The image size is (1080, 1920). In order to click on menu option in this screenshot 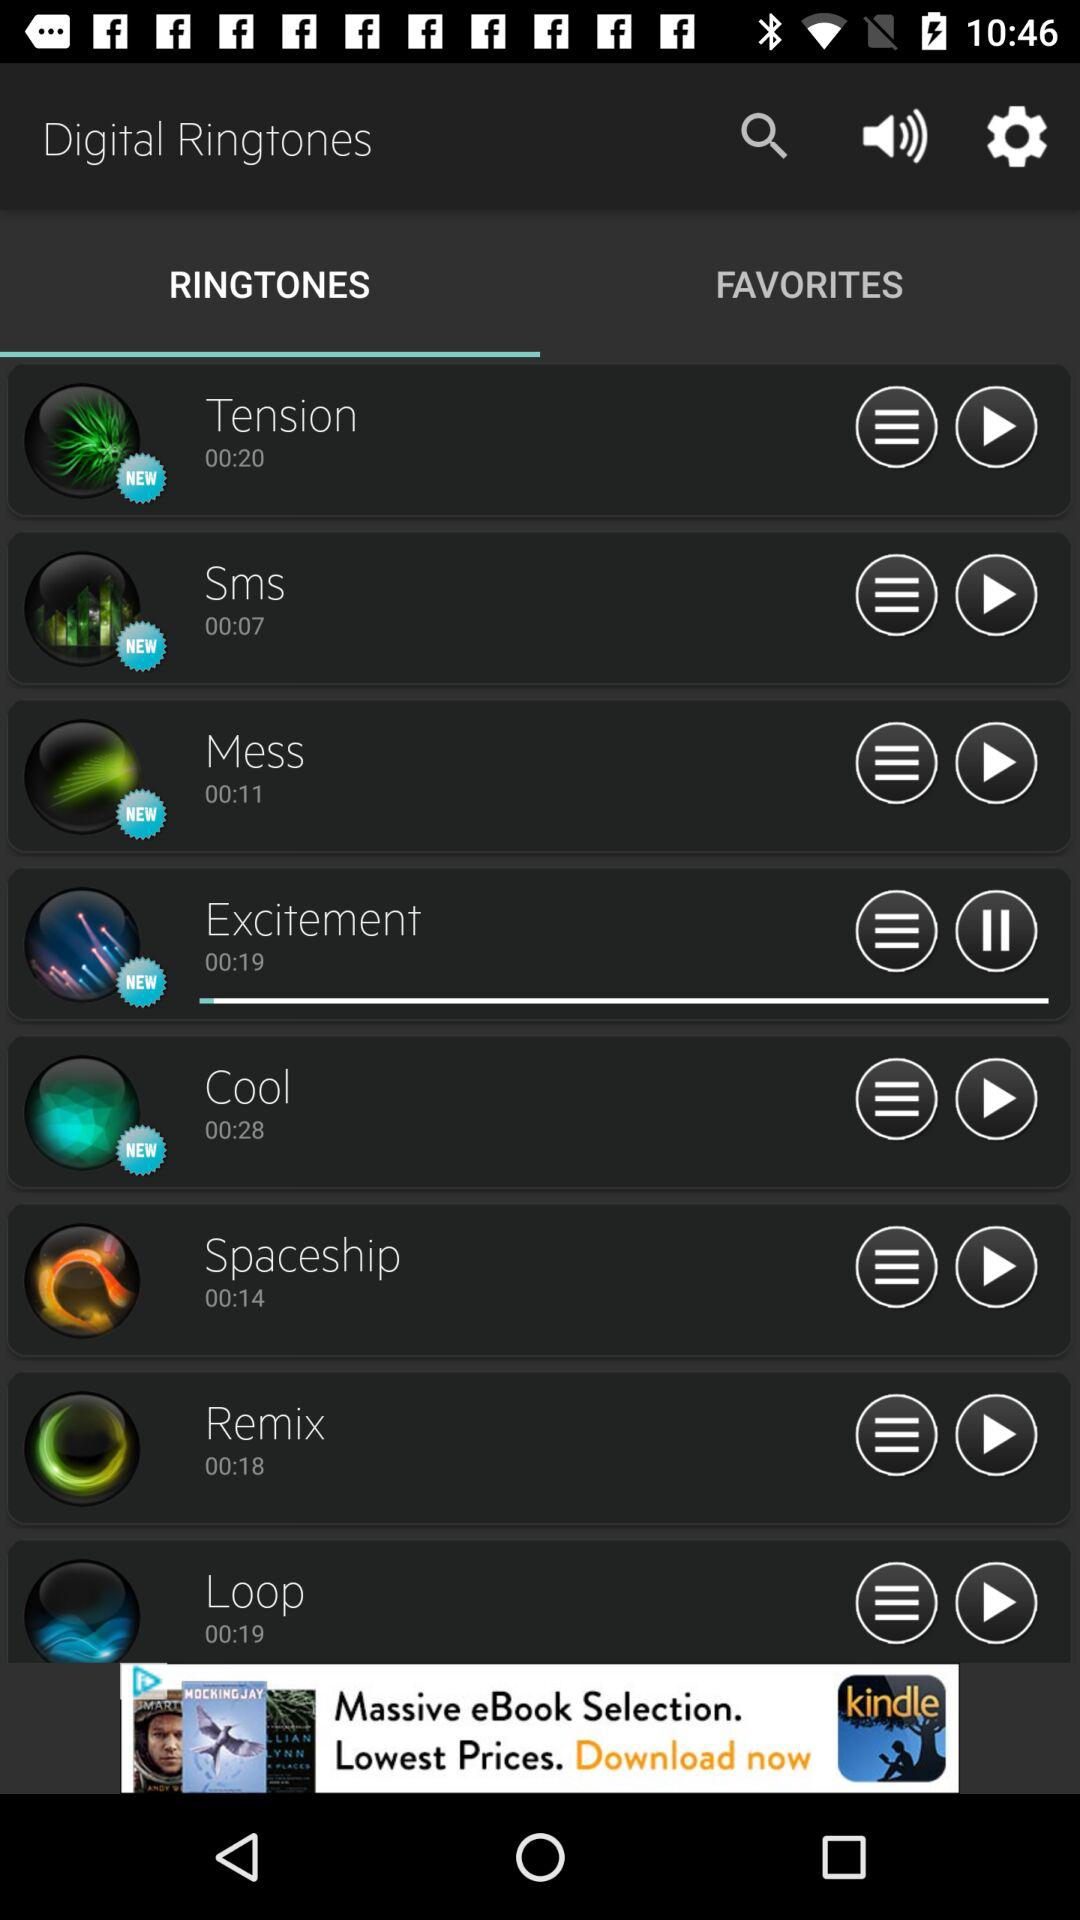, I will do `click(896, 1268)`.